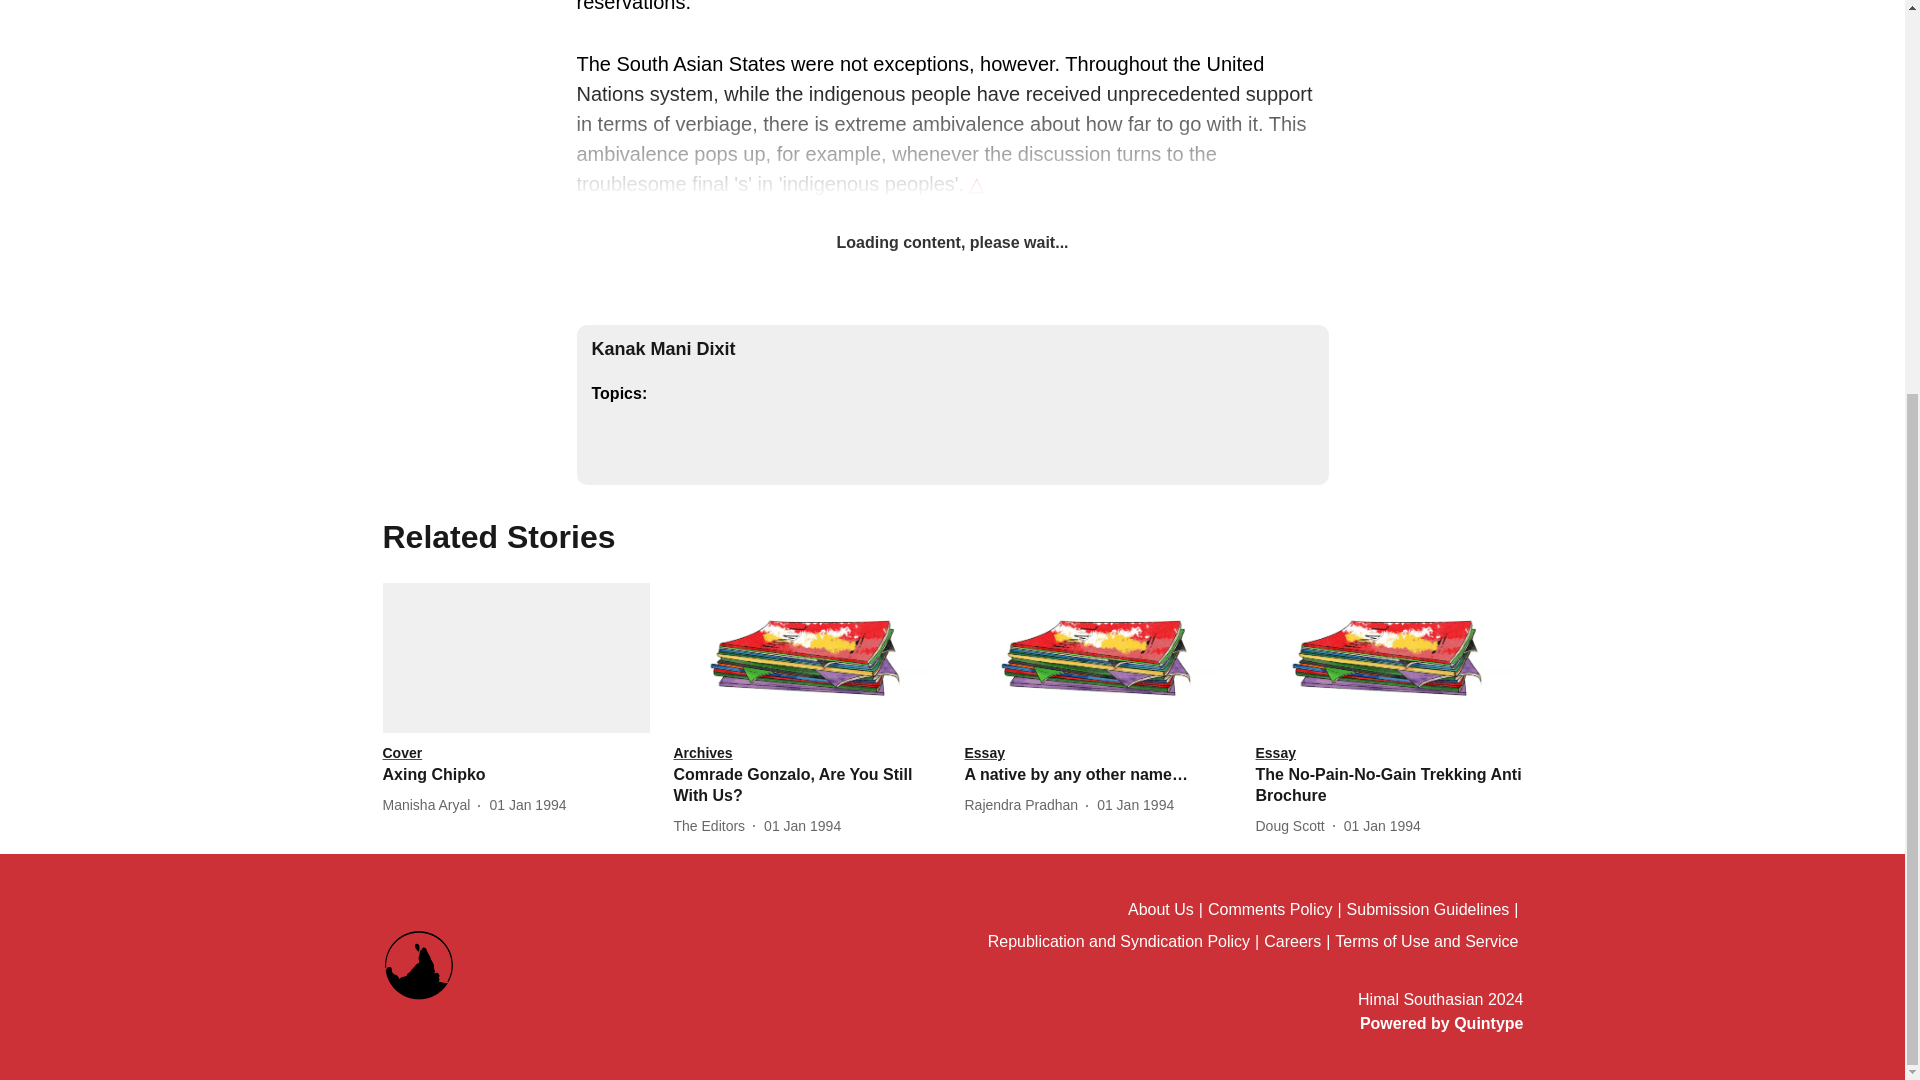  I want to click on Essay, so click(1096, 754).